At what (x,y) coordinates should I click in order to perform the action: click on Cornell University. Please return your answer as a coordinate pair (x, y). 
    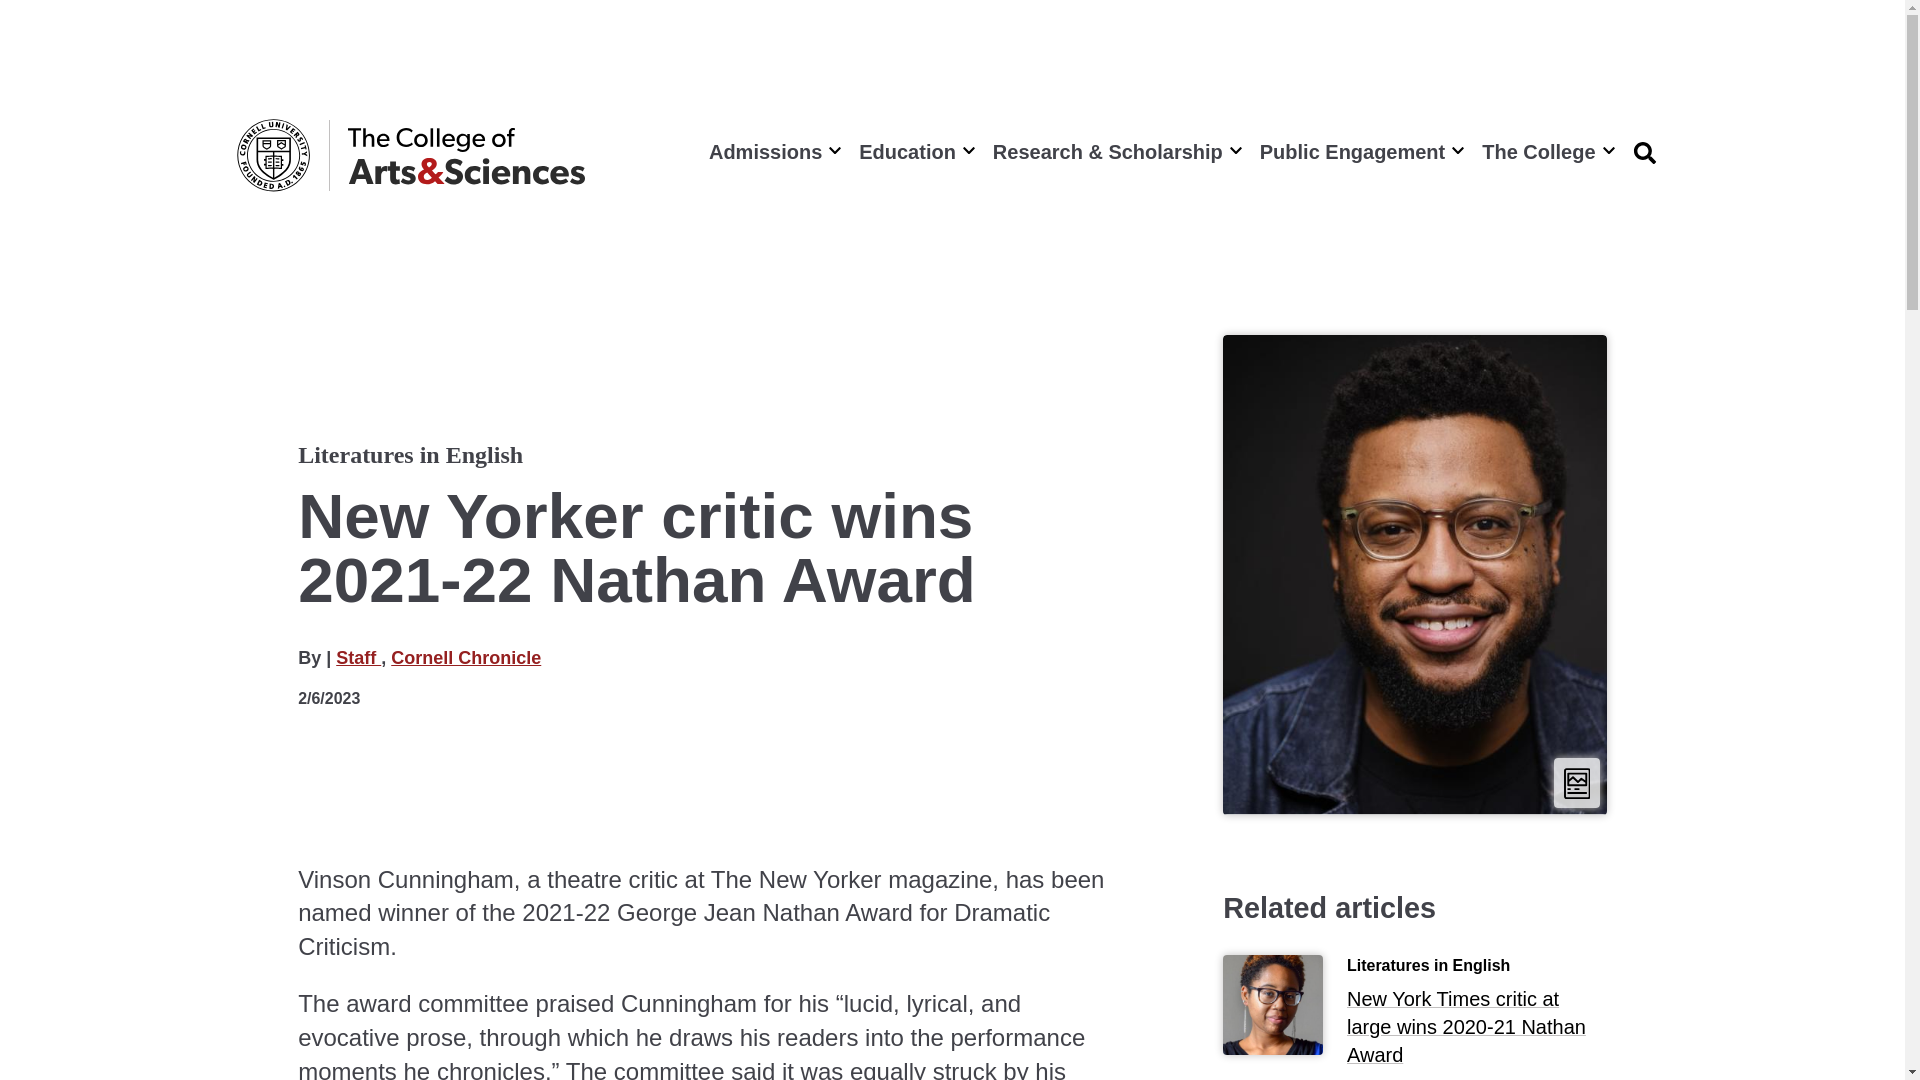
    Looking at the image, I should click on (272, 155).